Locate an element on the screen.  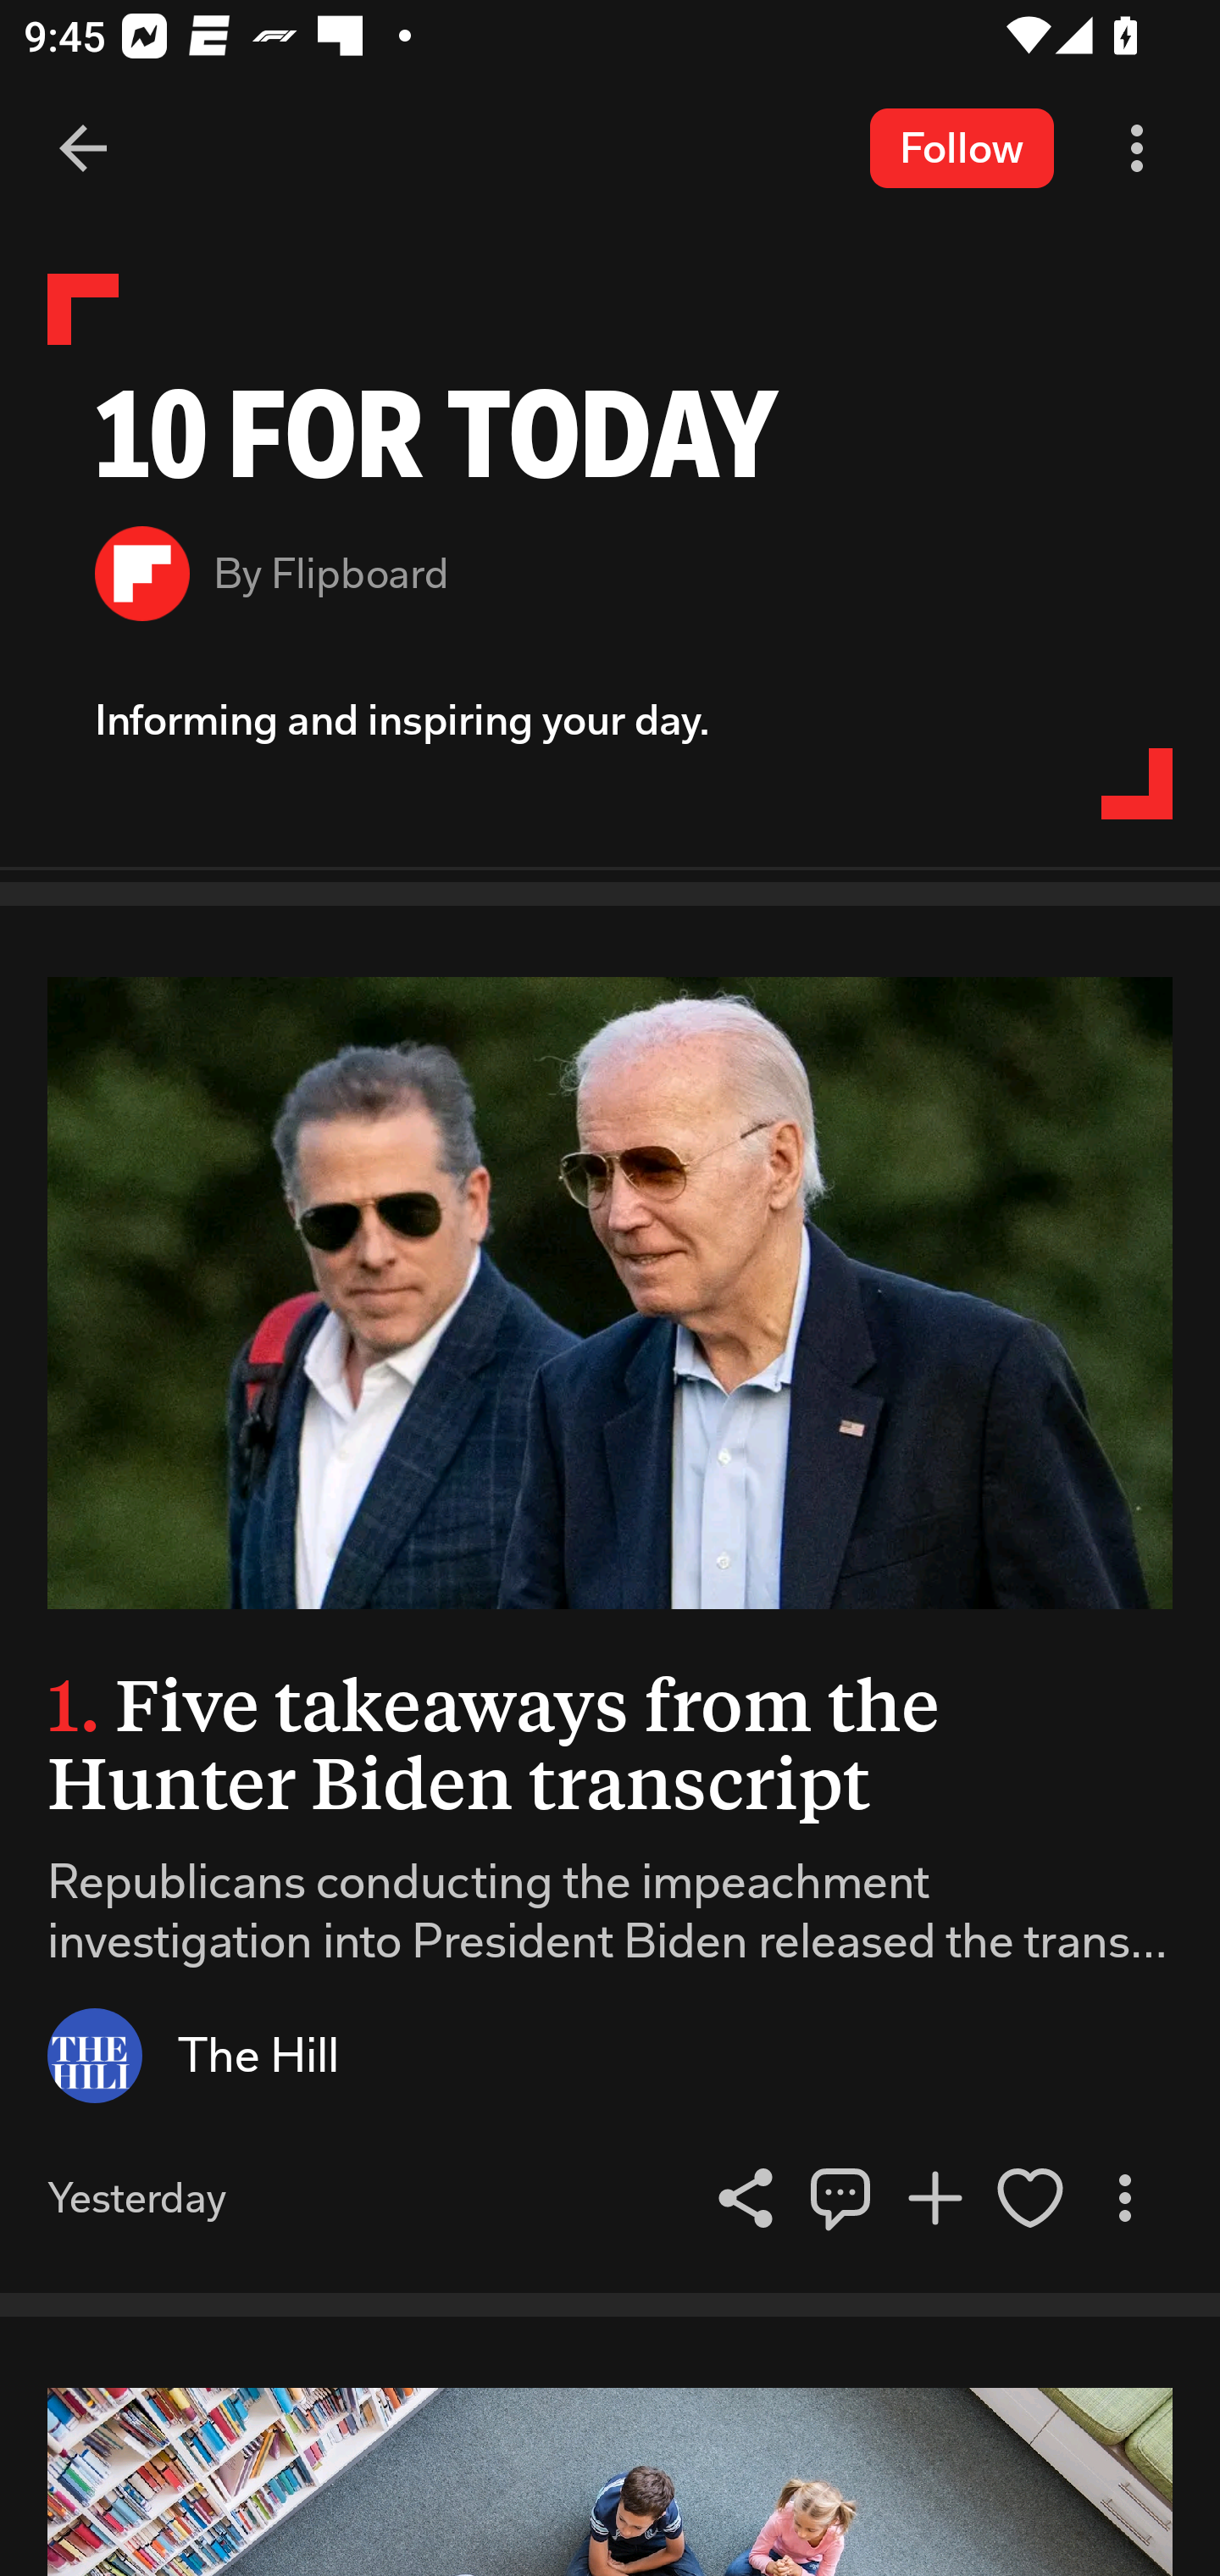
Options is located at coordinates (1124, 2198).